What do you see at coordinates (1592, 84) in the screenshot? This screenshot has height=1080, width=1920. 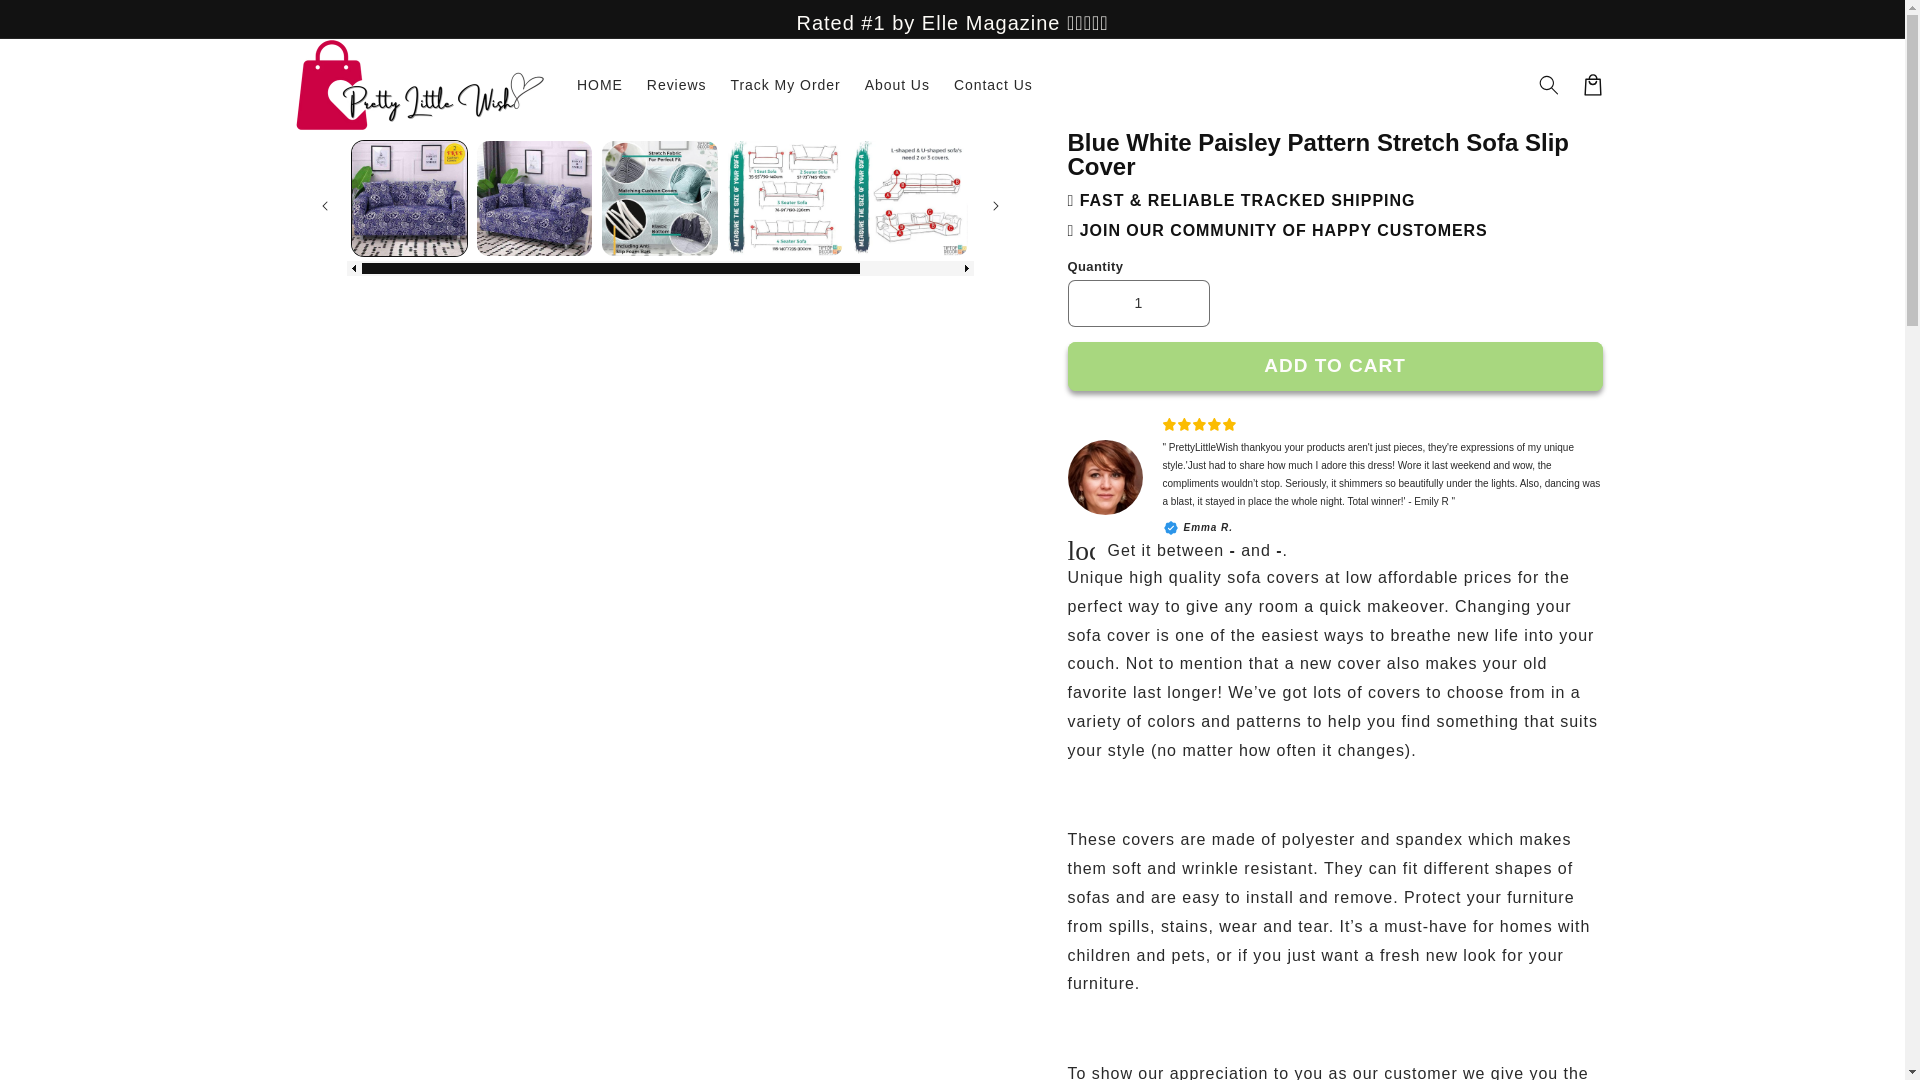 I see `Cart` at bounding box center [1592, 84].